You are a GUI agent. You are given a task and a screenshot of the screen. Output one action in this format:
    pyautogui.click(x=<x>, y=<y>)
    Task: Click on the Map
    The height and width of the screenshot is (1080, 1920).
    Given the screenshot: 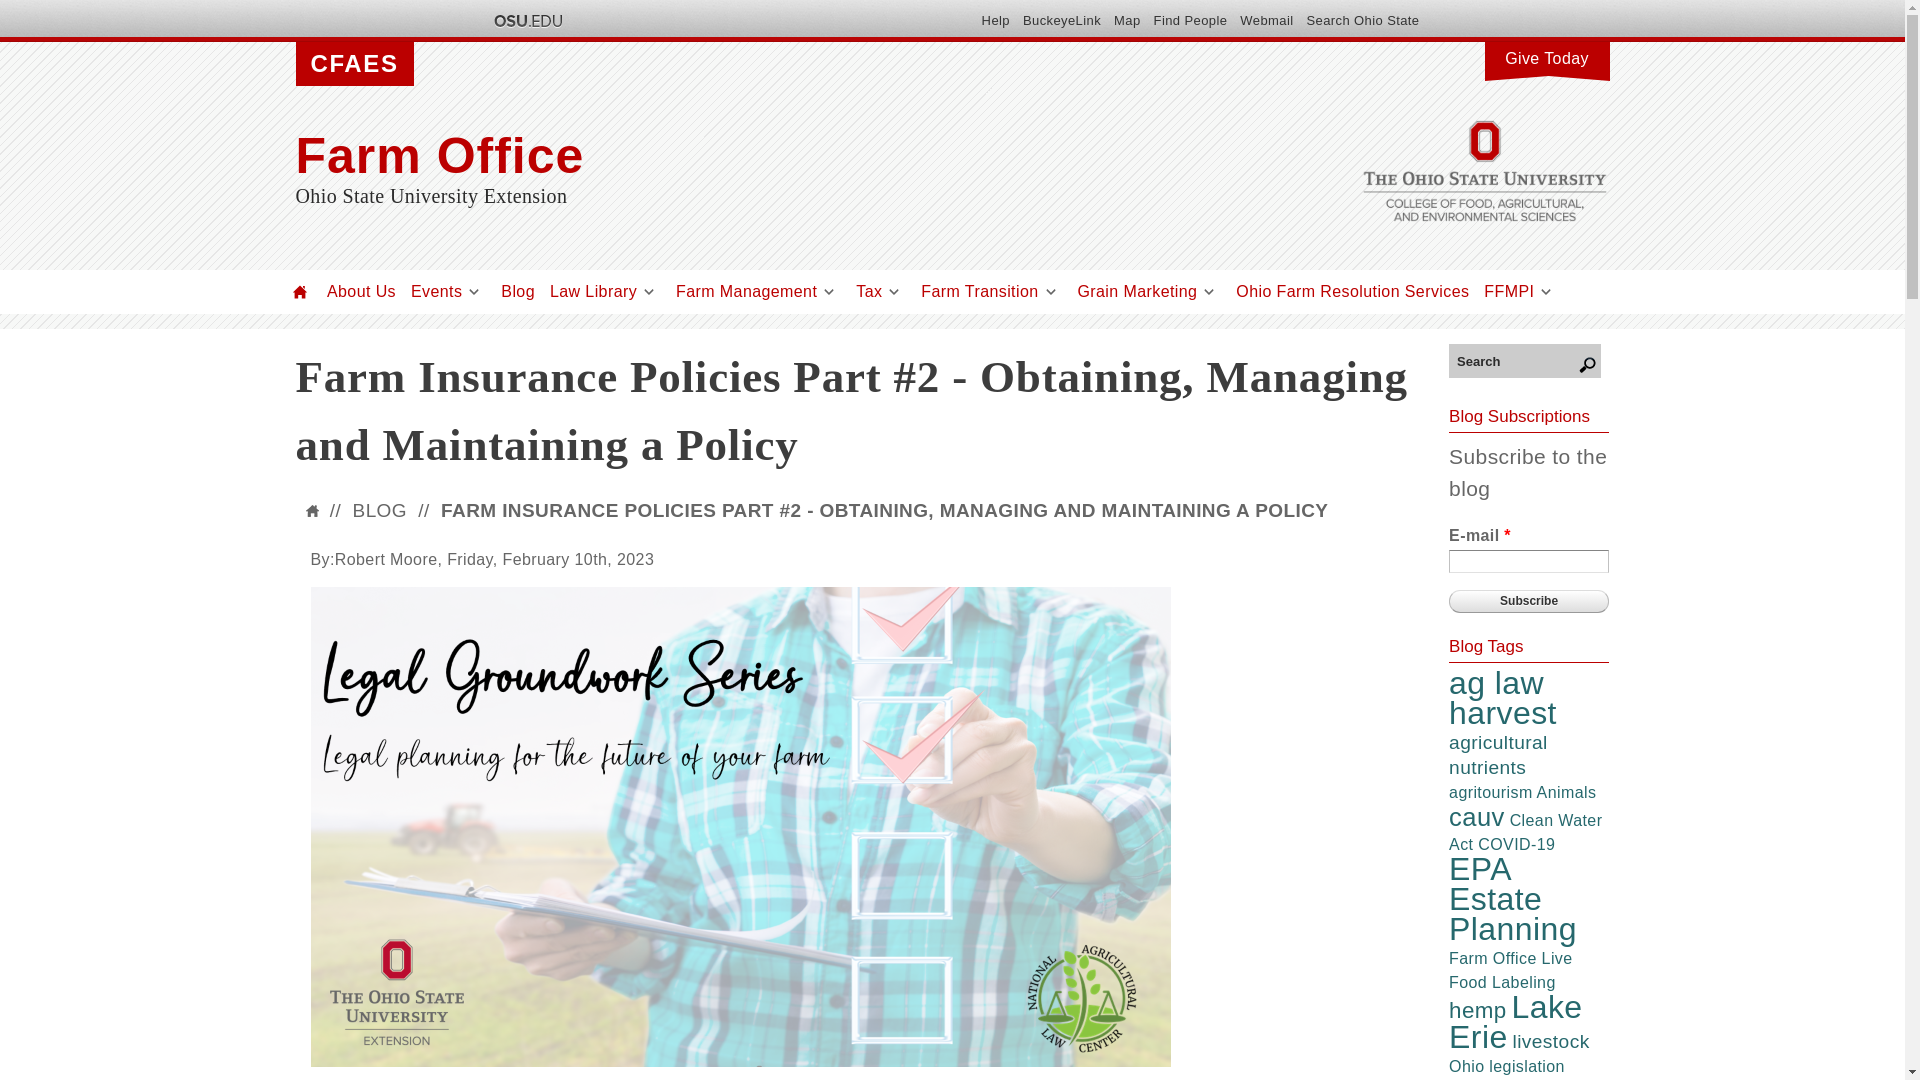 What is the action you would take?
    pyautogui.click(x=1126, y=20)
    